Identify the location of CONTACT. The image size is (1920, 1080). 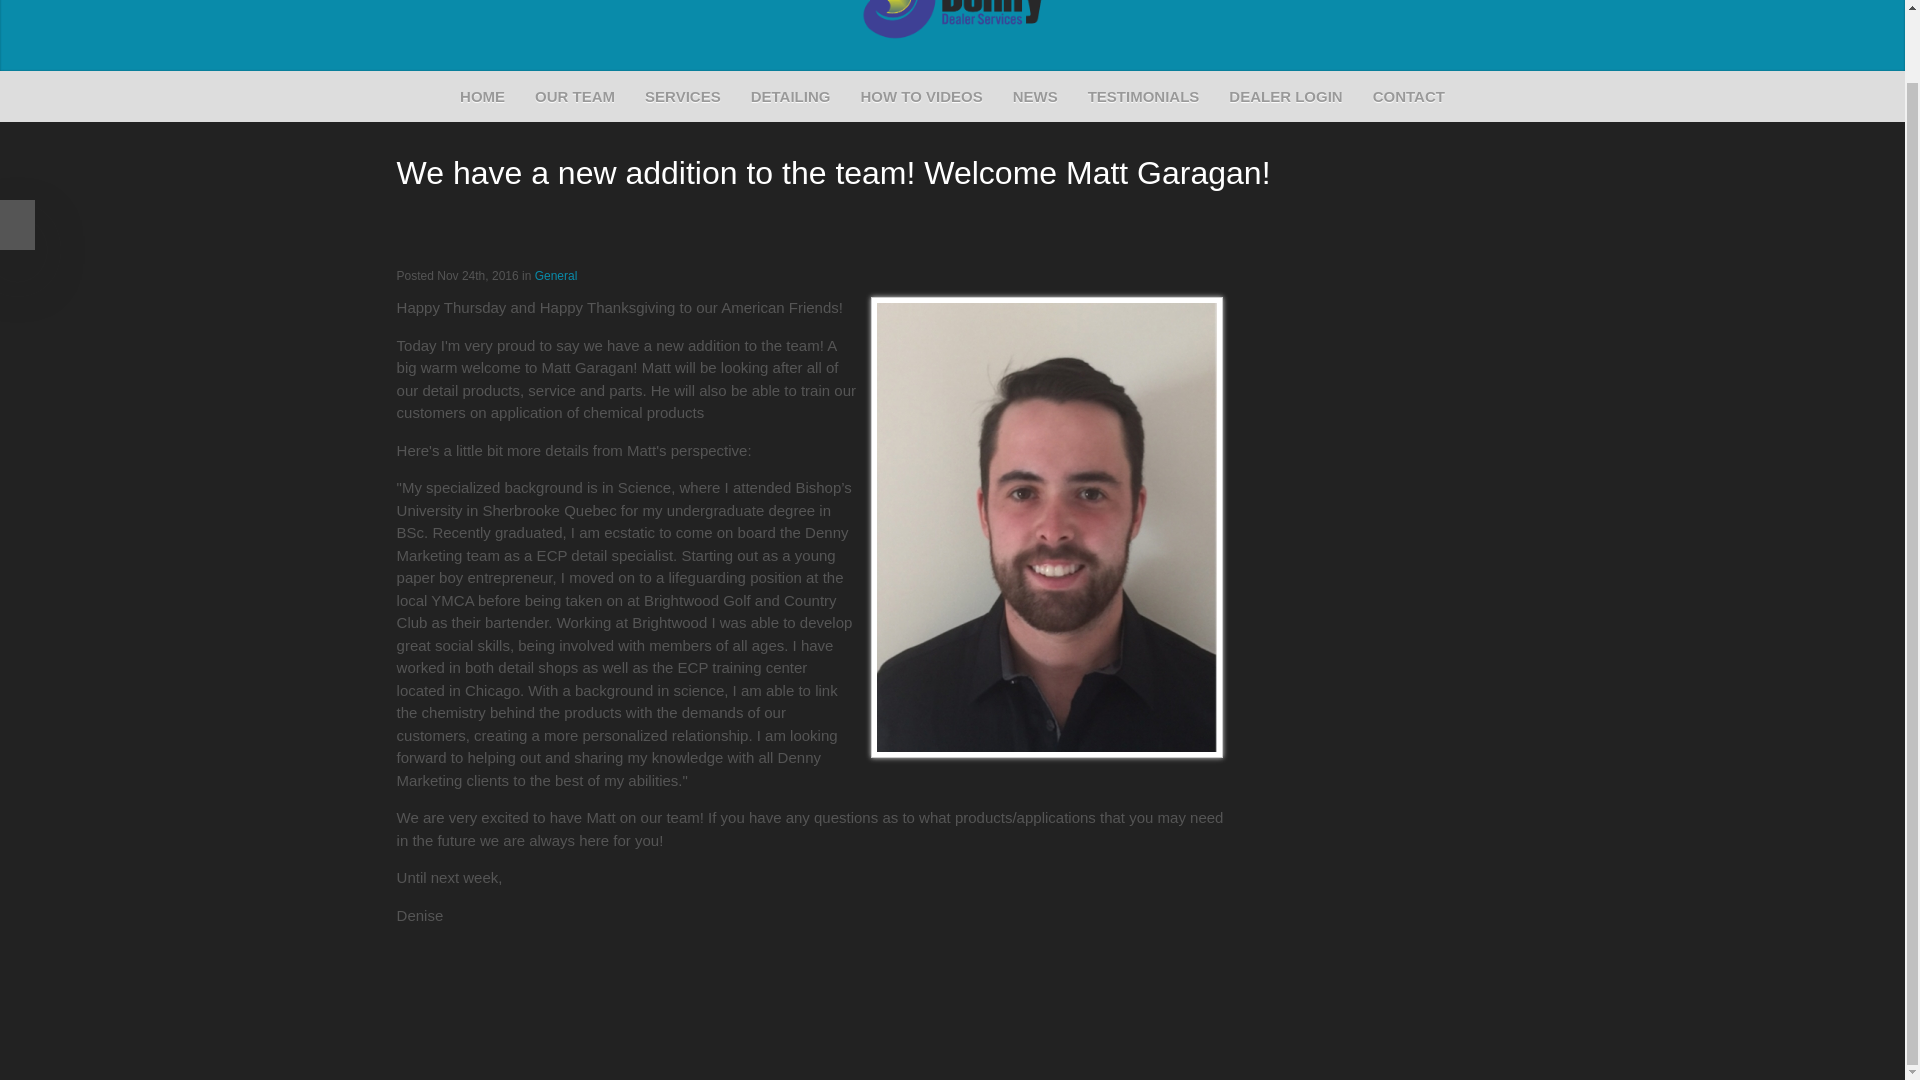
(1408, 97).